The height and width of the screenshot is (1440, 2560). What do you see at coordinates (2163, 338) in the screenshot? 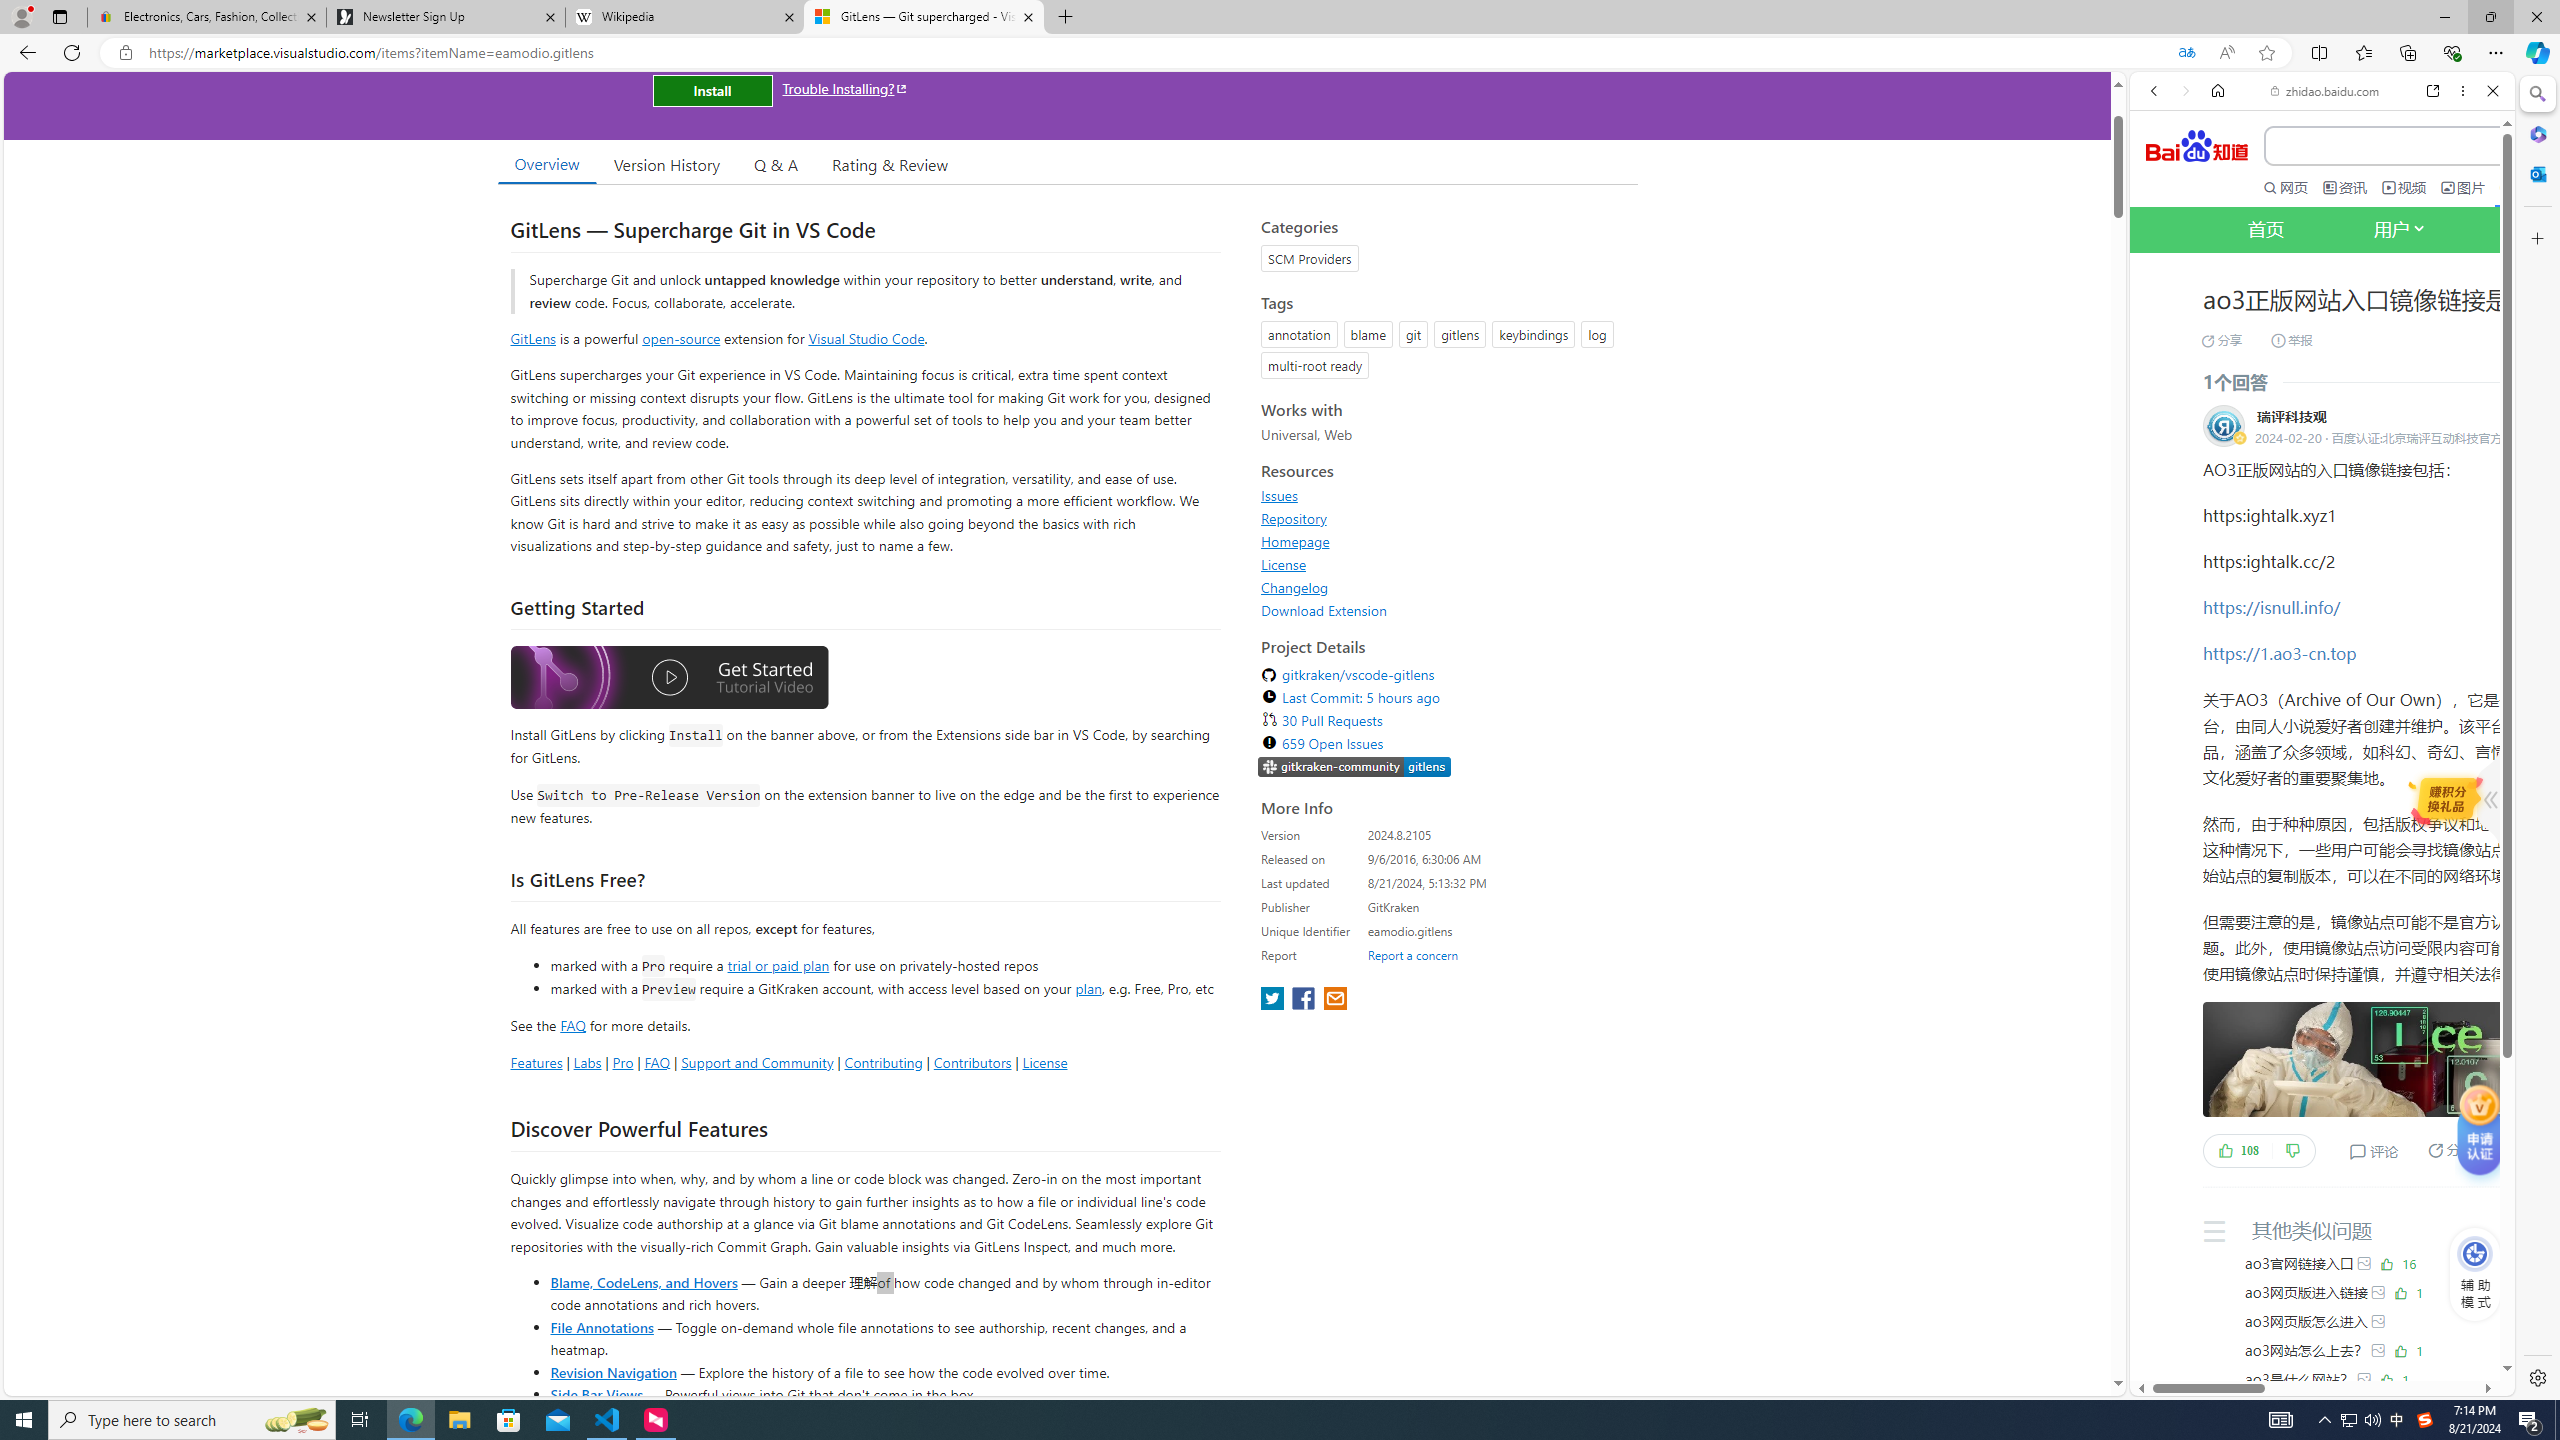
I see `Search Filter, WEB` at bounding box center [2163, 338].